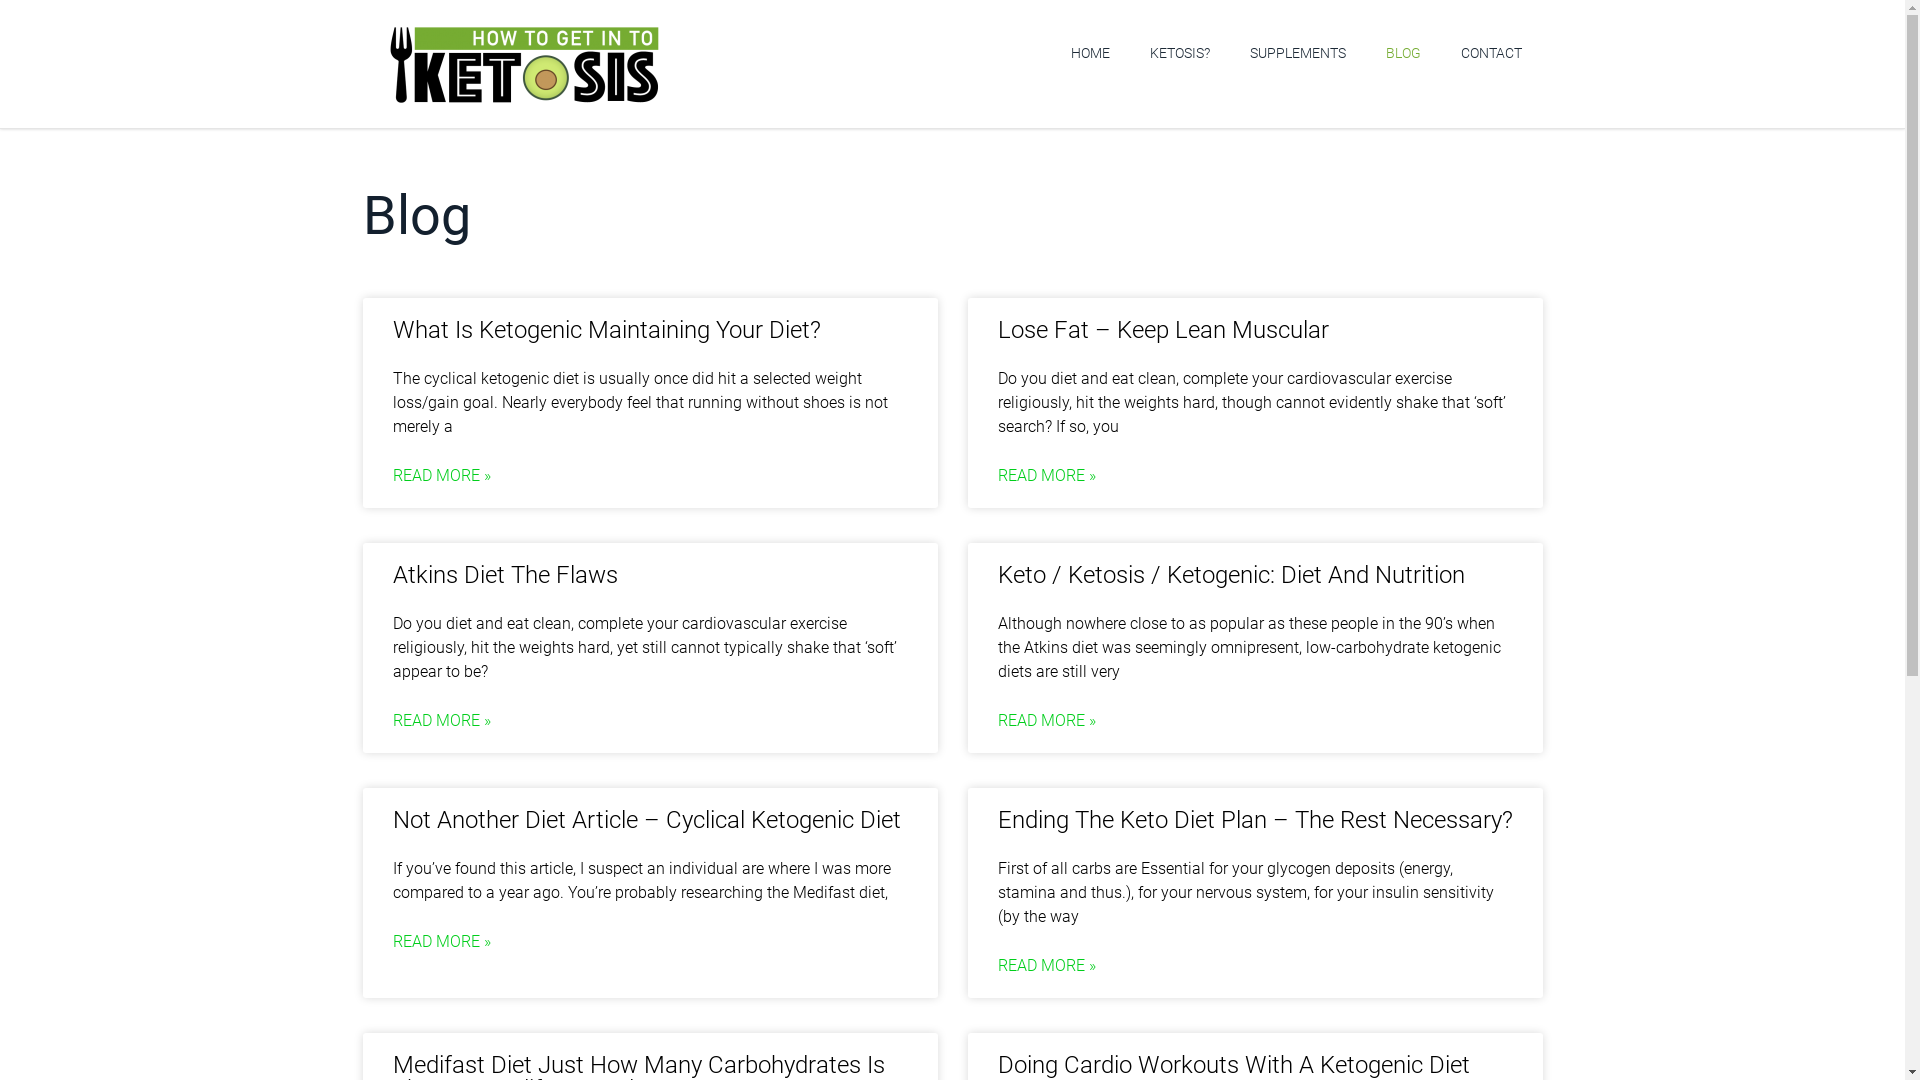 Image resolution: width=1920 pixels, height=1080 pixels. Describe the element at coordinates (1492, 53) in the screenshot. I see `CONTACT` at that location.